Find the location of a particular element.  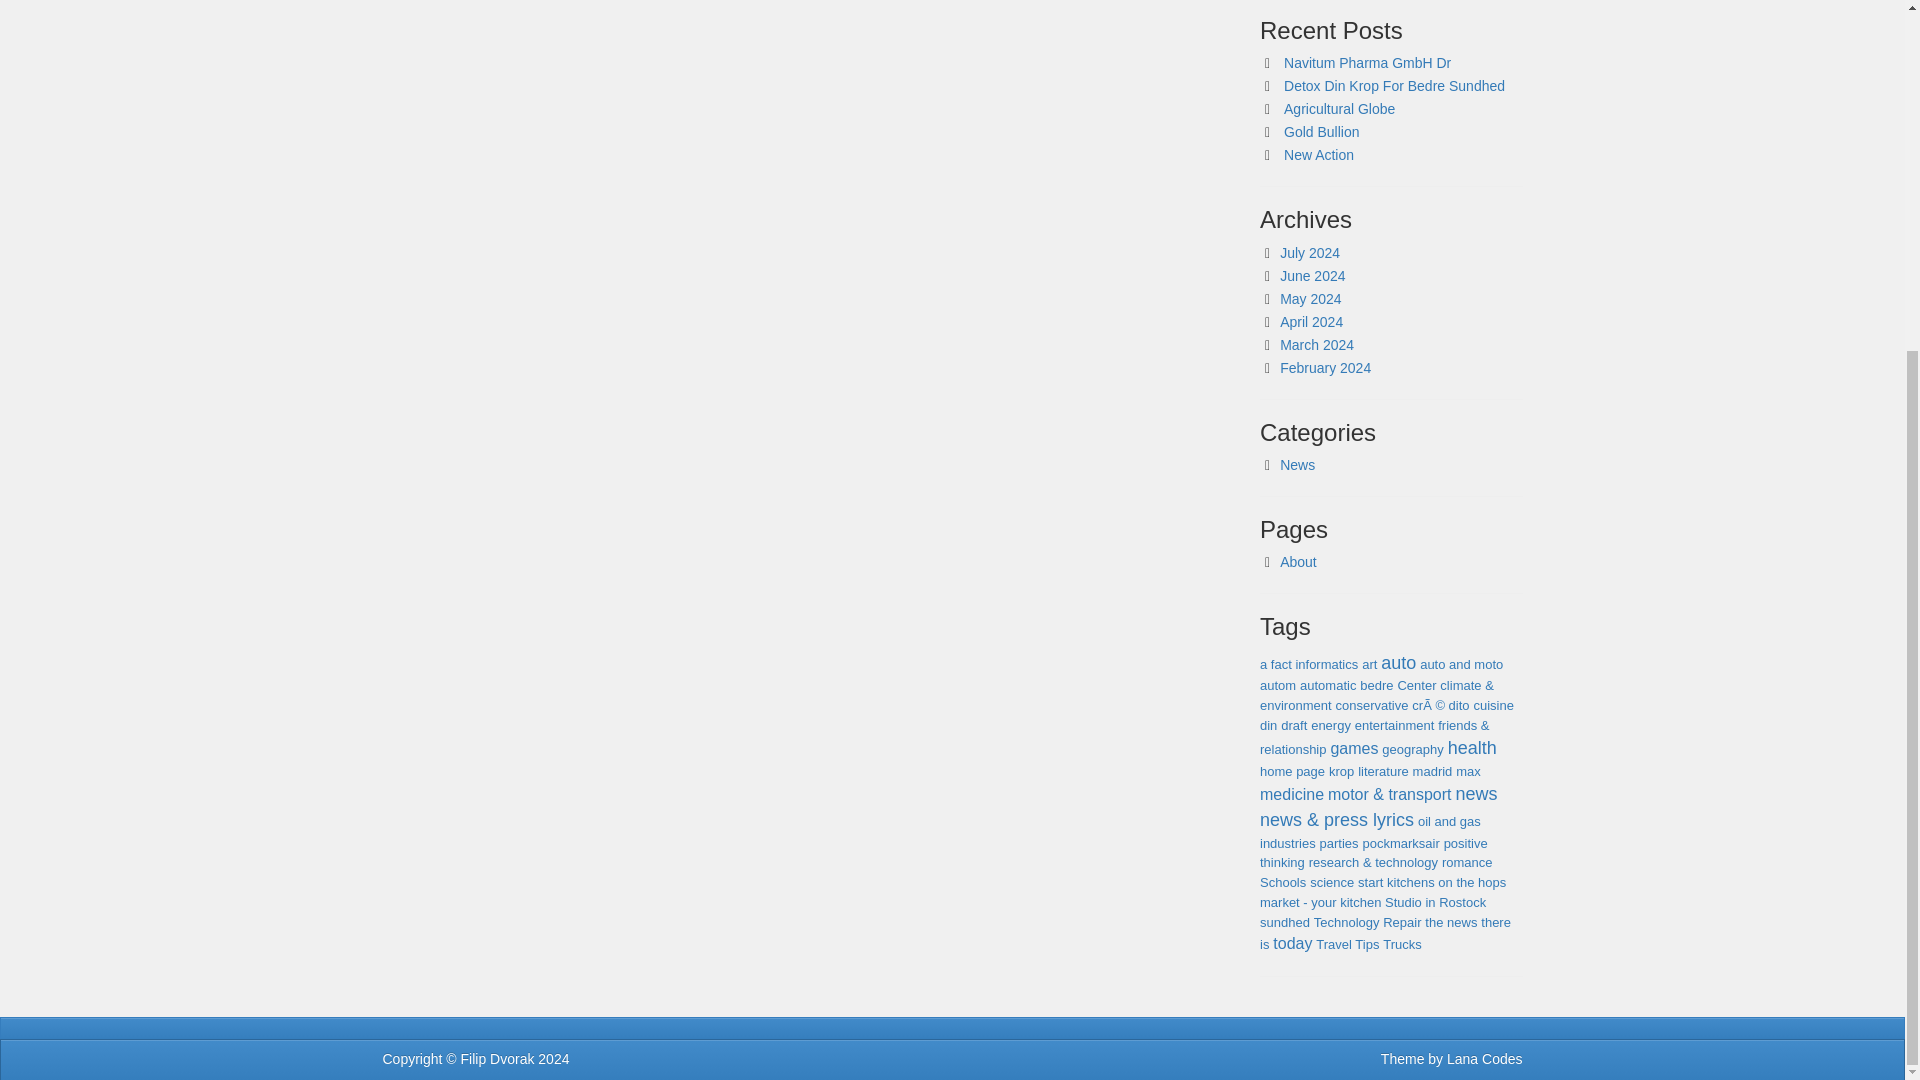

News is located at coordinates (1298, 464).